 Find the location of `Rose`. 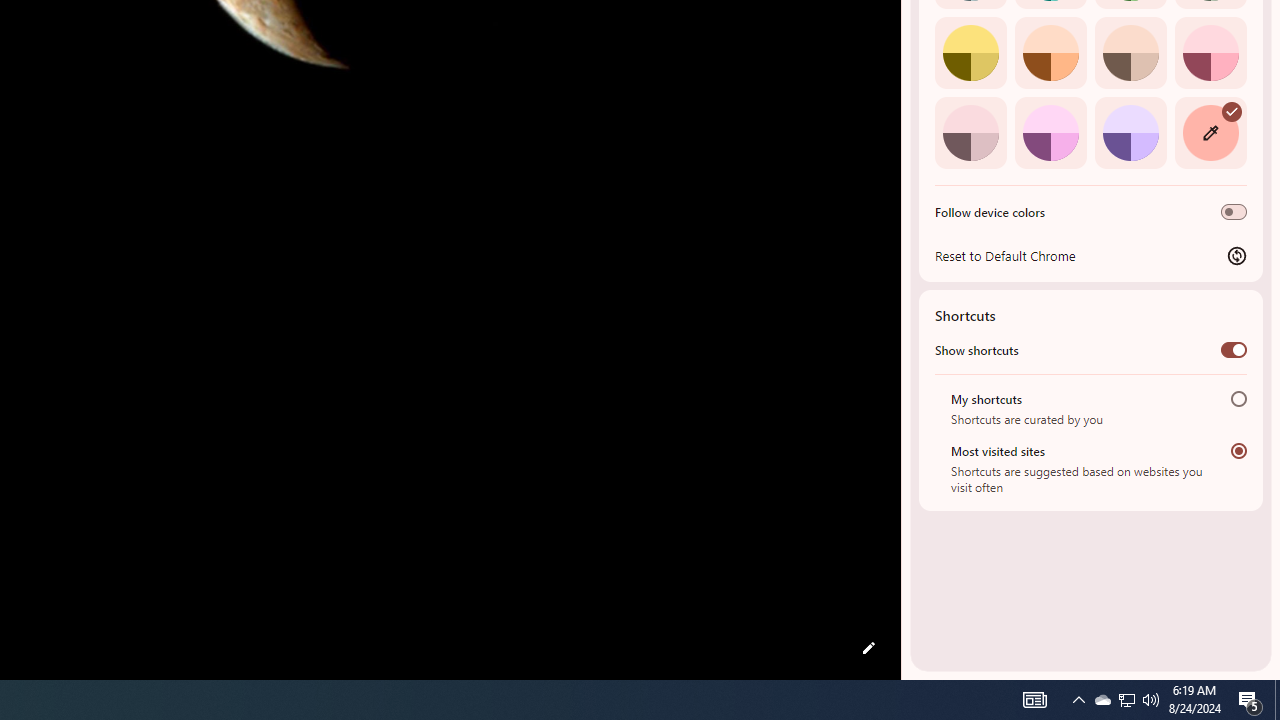

Rose is located at coordinates (1210, 52).